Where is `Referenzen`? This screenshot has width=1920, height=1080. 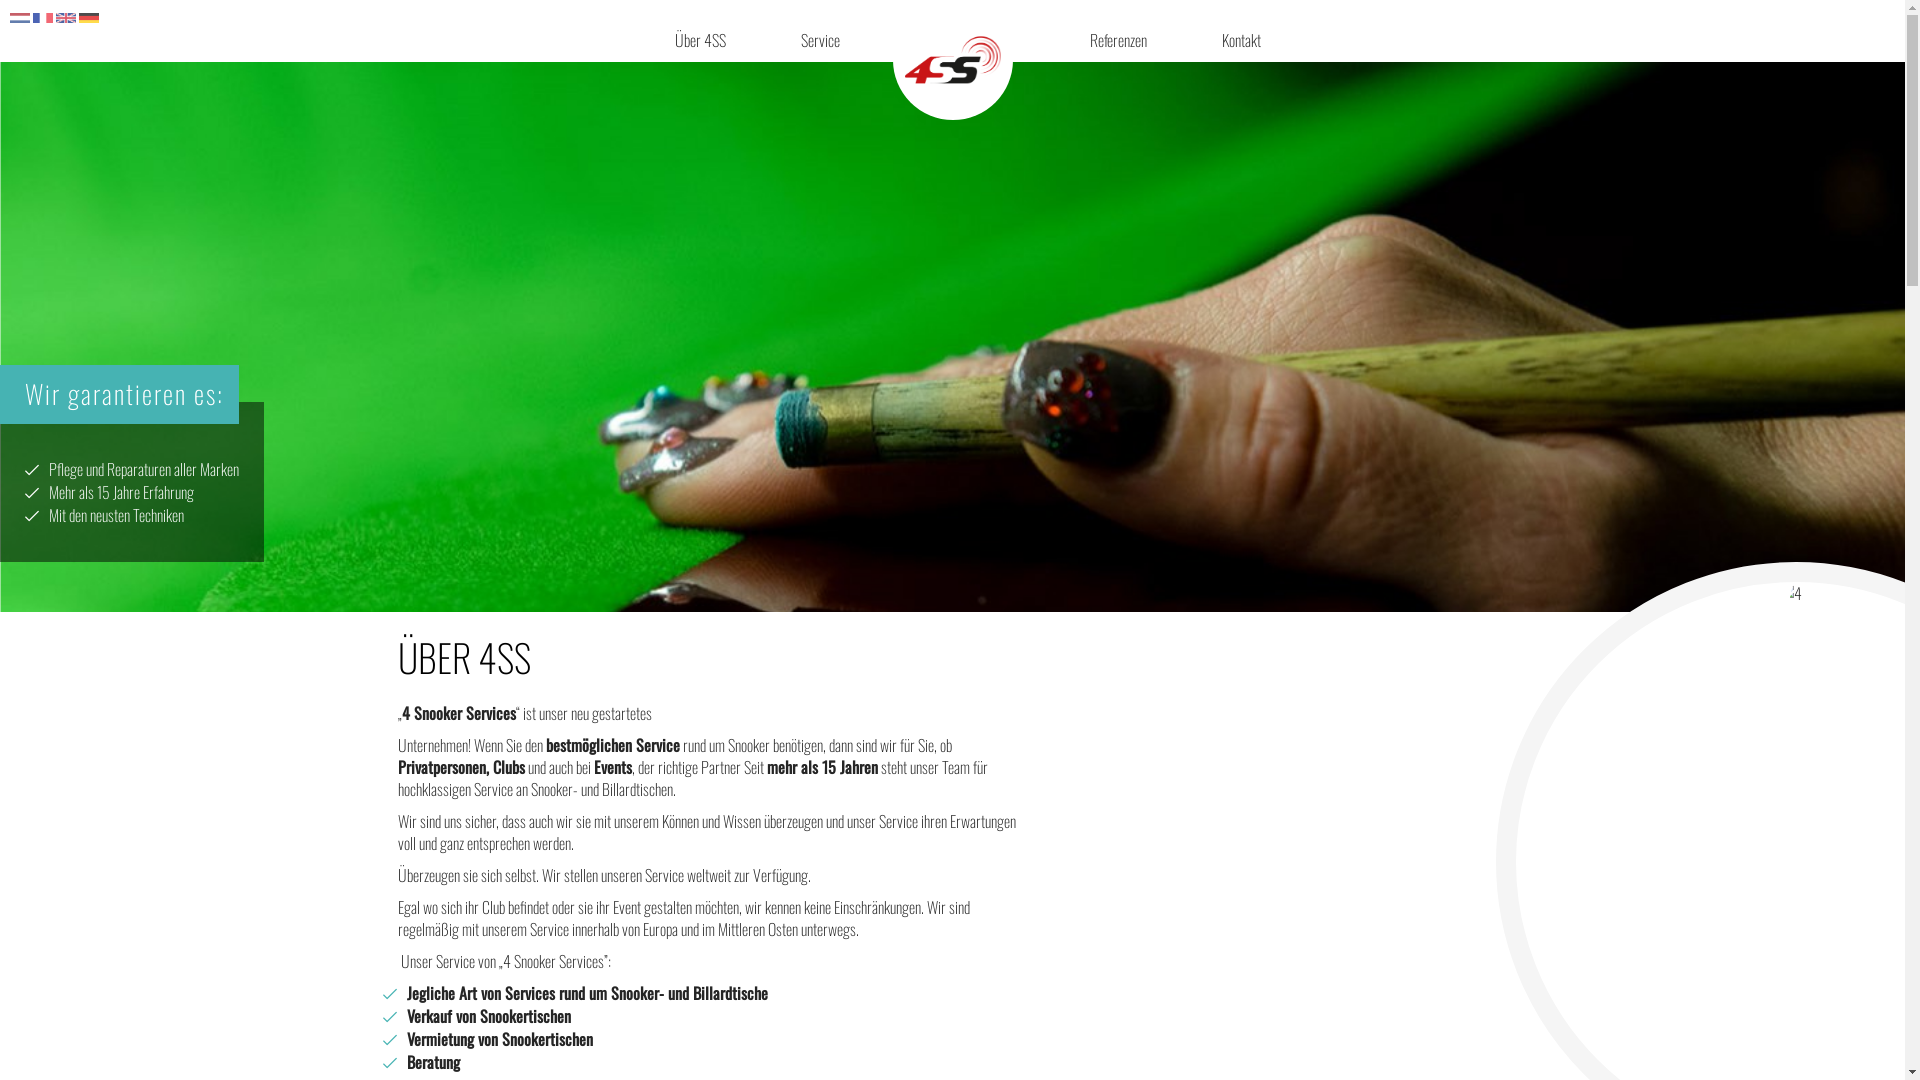
Referenzen is located at coordinates (1106, 44).